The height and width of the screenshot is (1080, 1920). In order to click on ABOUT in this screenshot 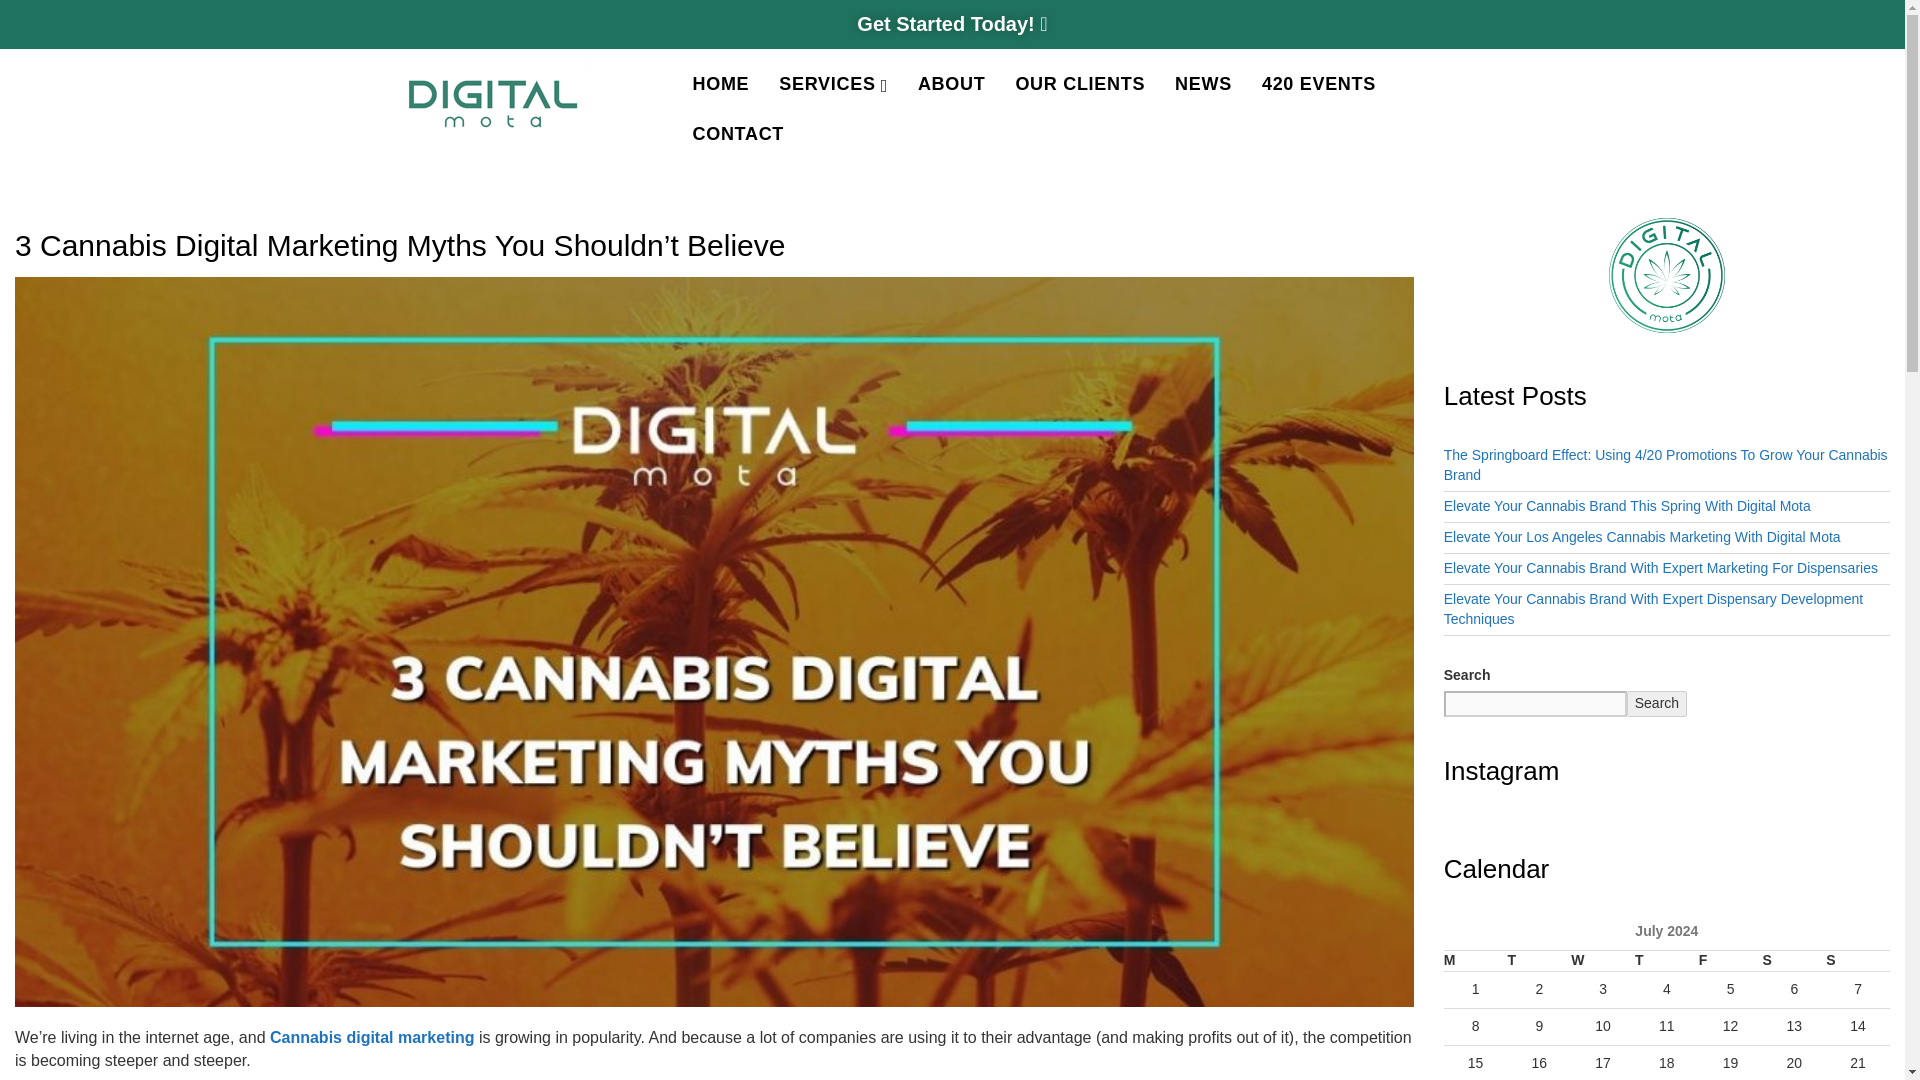, I will do `click(951, 84)`.